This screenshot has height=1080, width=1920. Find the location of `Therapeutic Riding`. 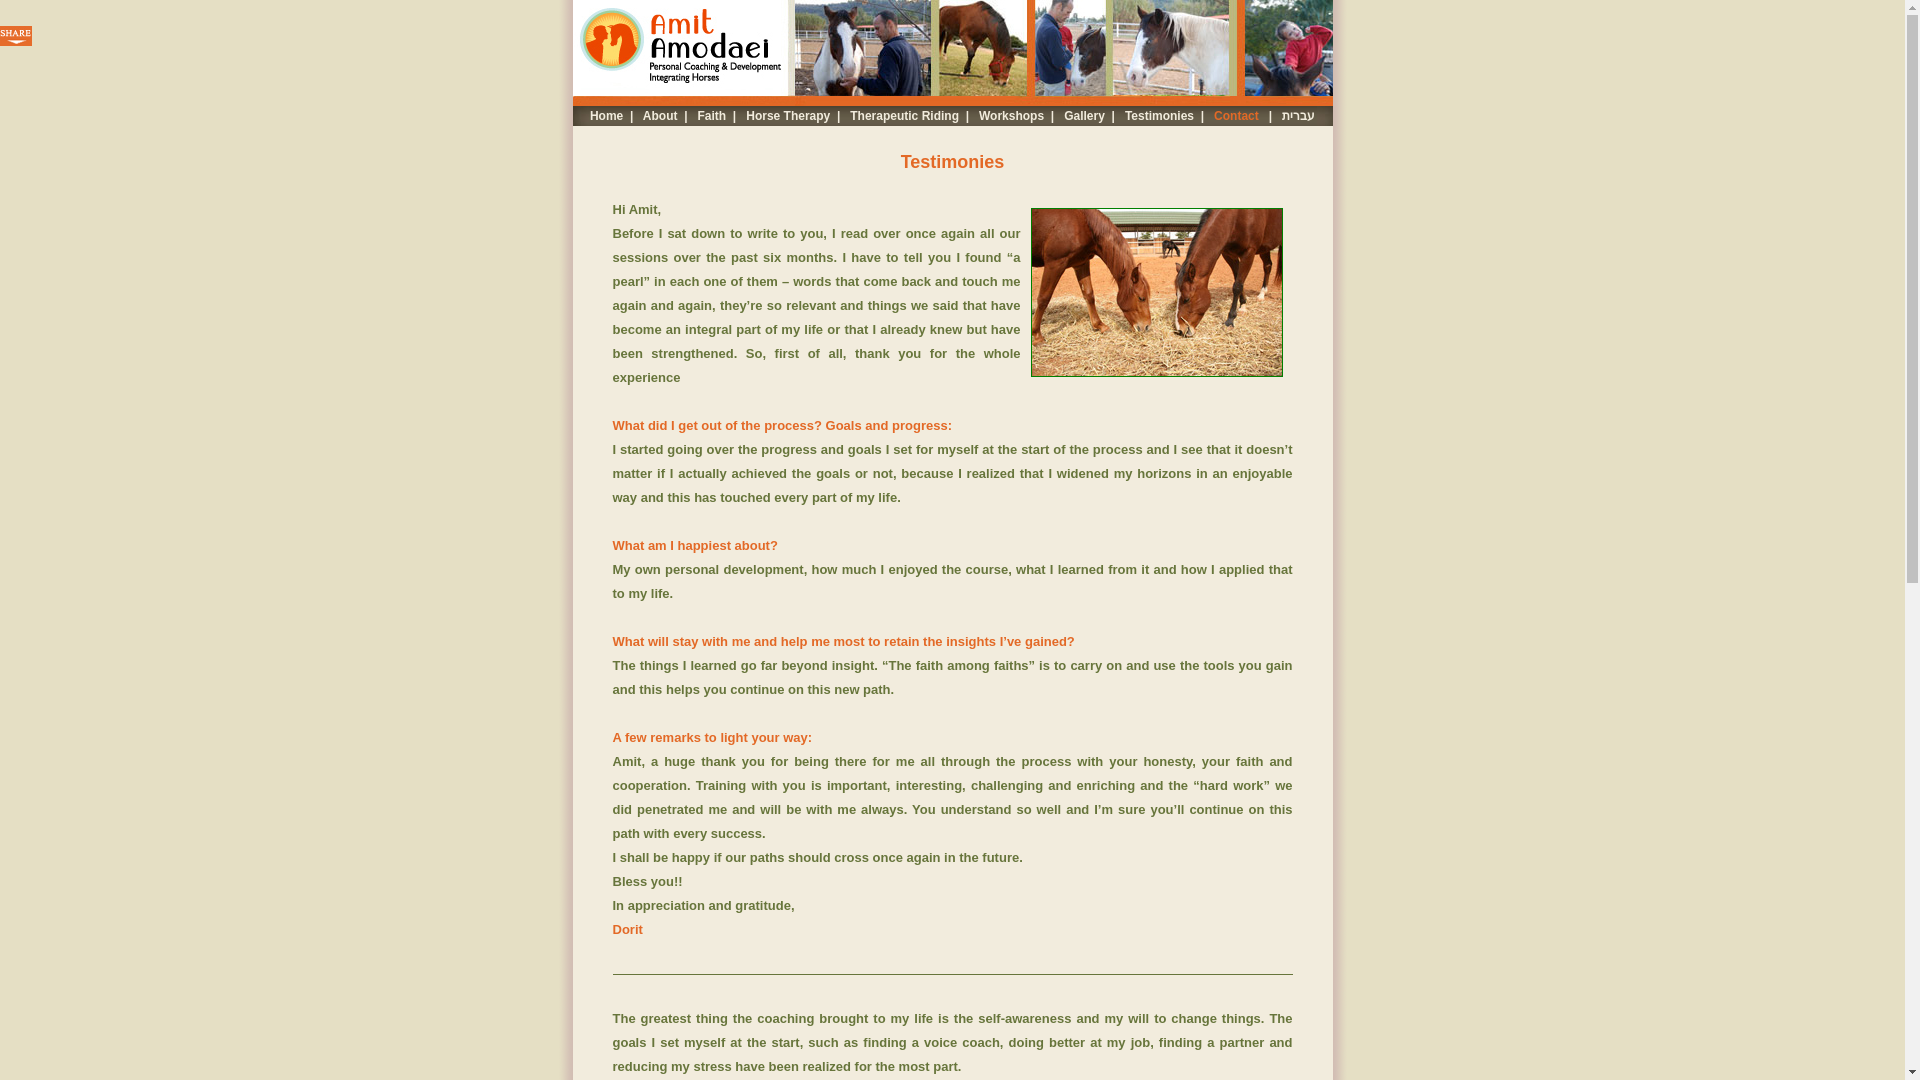

Therapeutic Riding is located at coordinates (904, 116).